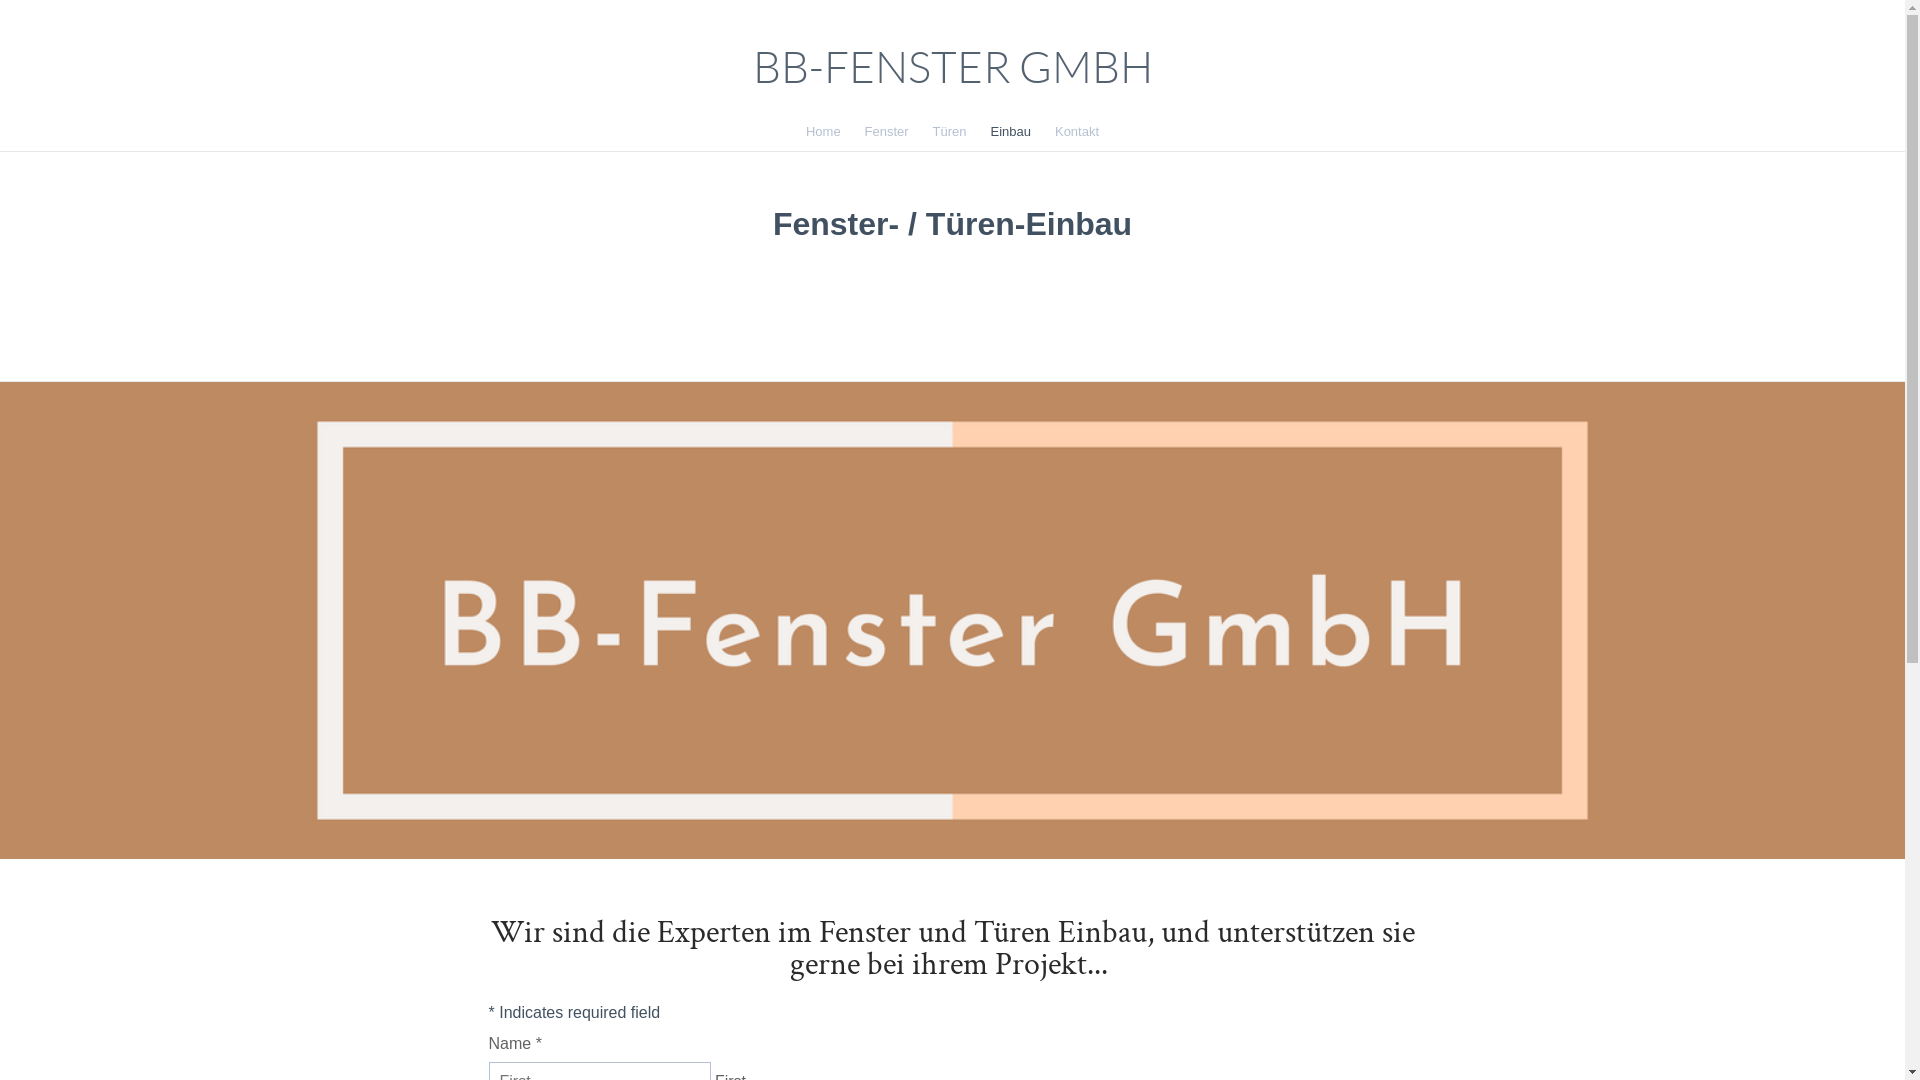  What do you see at coordinates (952, 68) in the screenshot?
I see `BB-FENSTER GMBH` at bounding box center [952, 68].